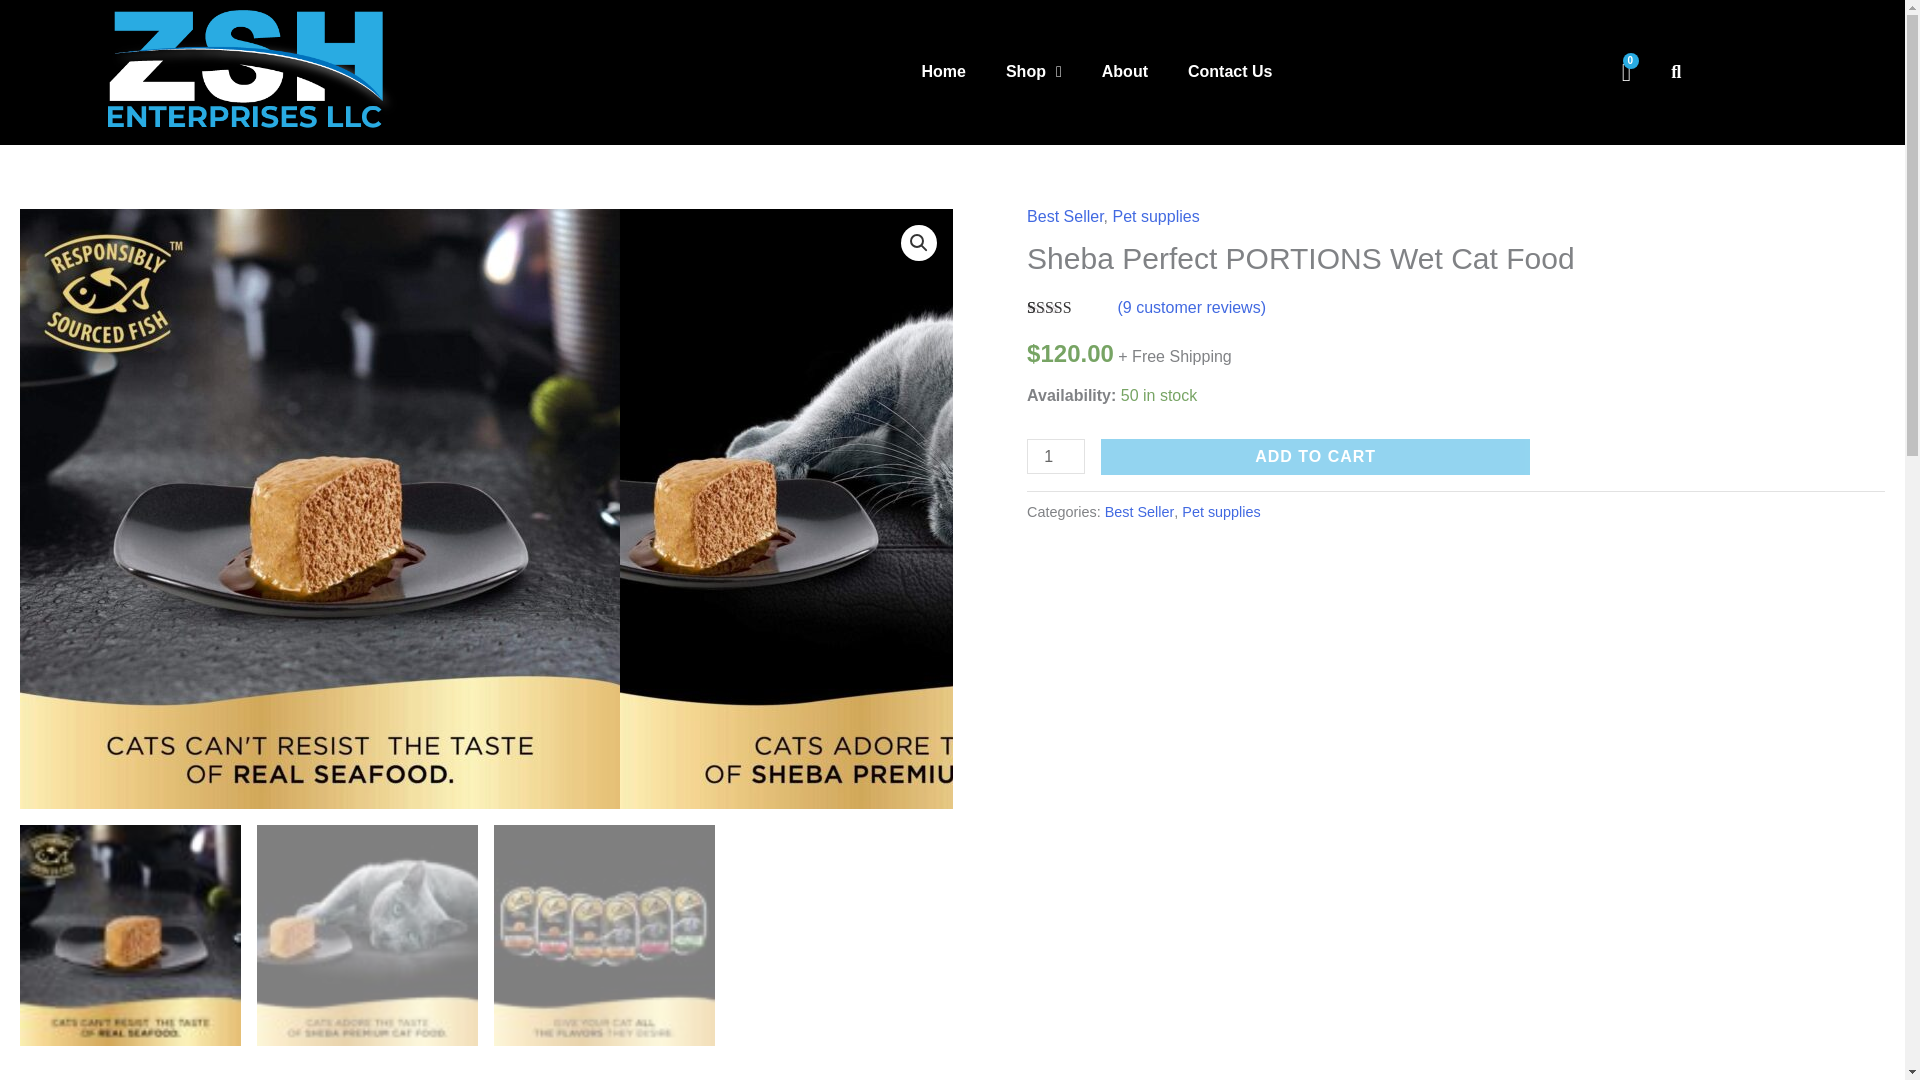 The height and width of the screenshot is (1080, 1920). Describe the element at coordinates (1056, 456) in the screenshot. I see `Qty` at that location.